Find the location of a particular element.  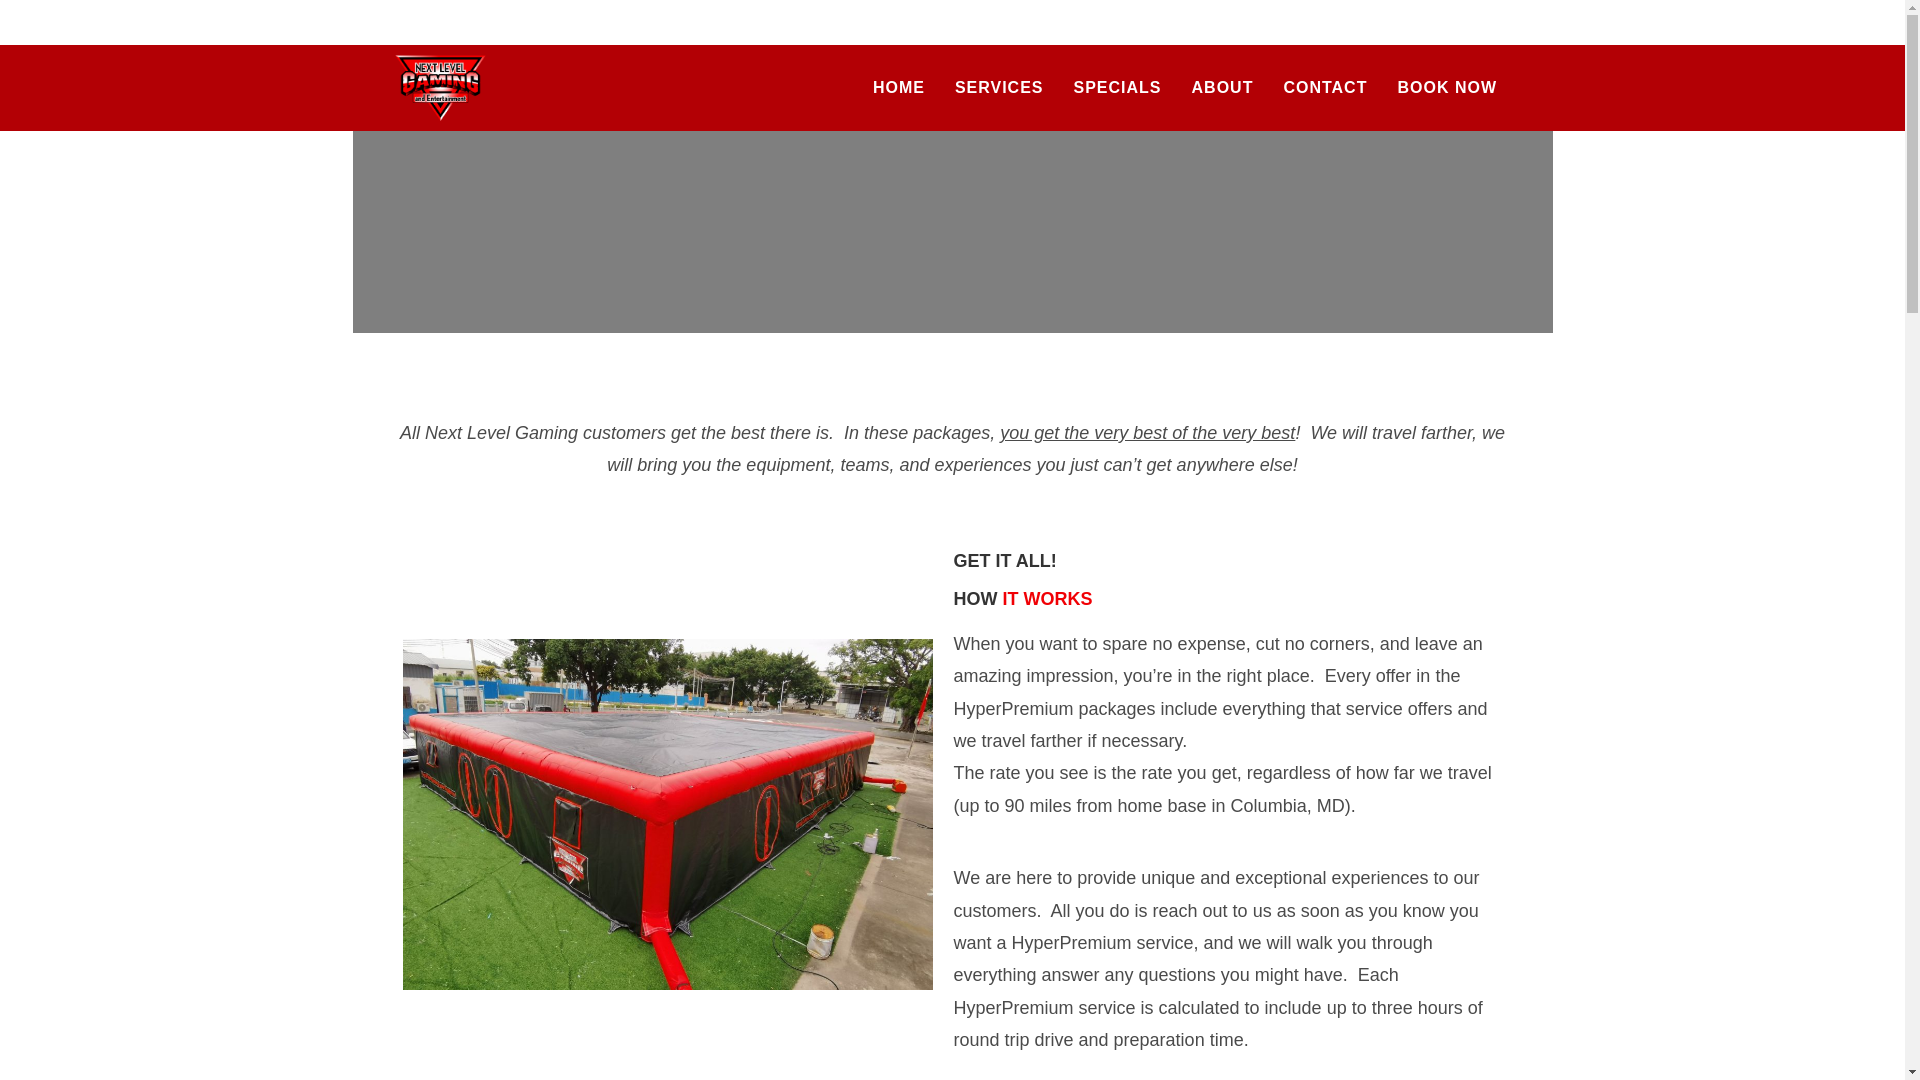

BOOK NOW is located at coordinates (1447, 88).